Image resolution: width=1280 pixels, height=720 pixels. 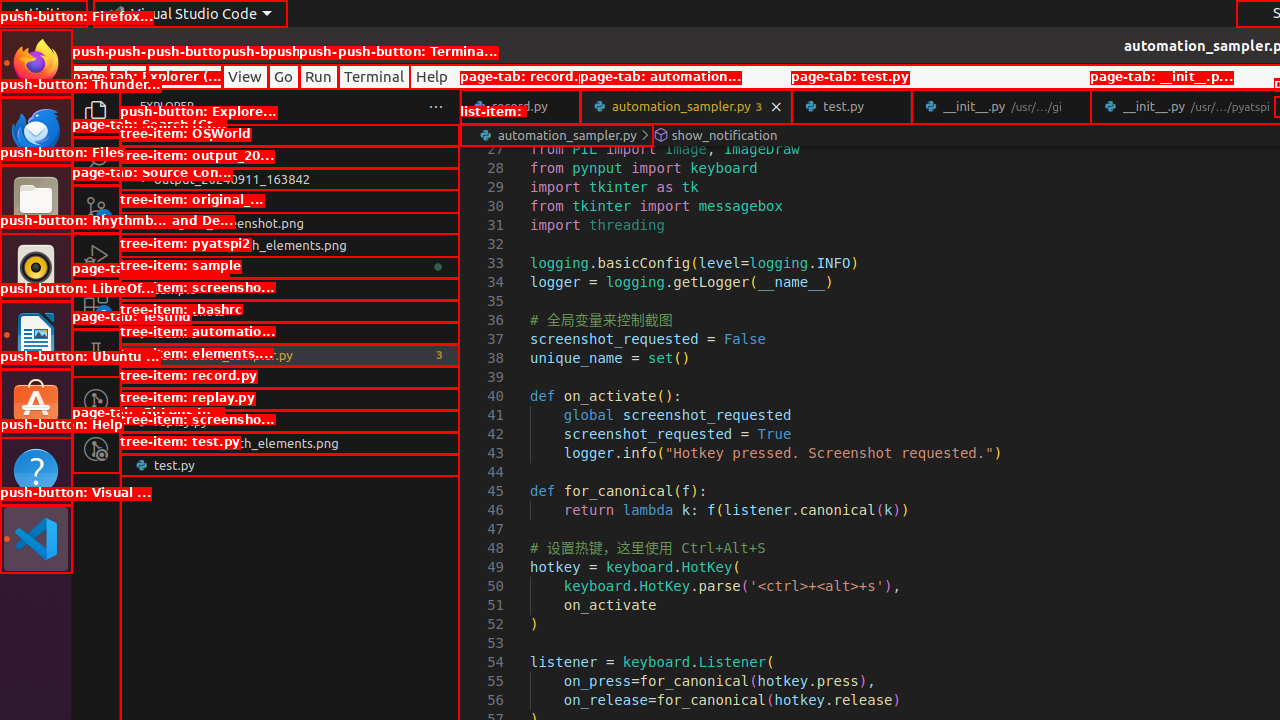 I want to click on Edit, so click(x=128, y=76).